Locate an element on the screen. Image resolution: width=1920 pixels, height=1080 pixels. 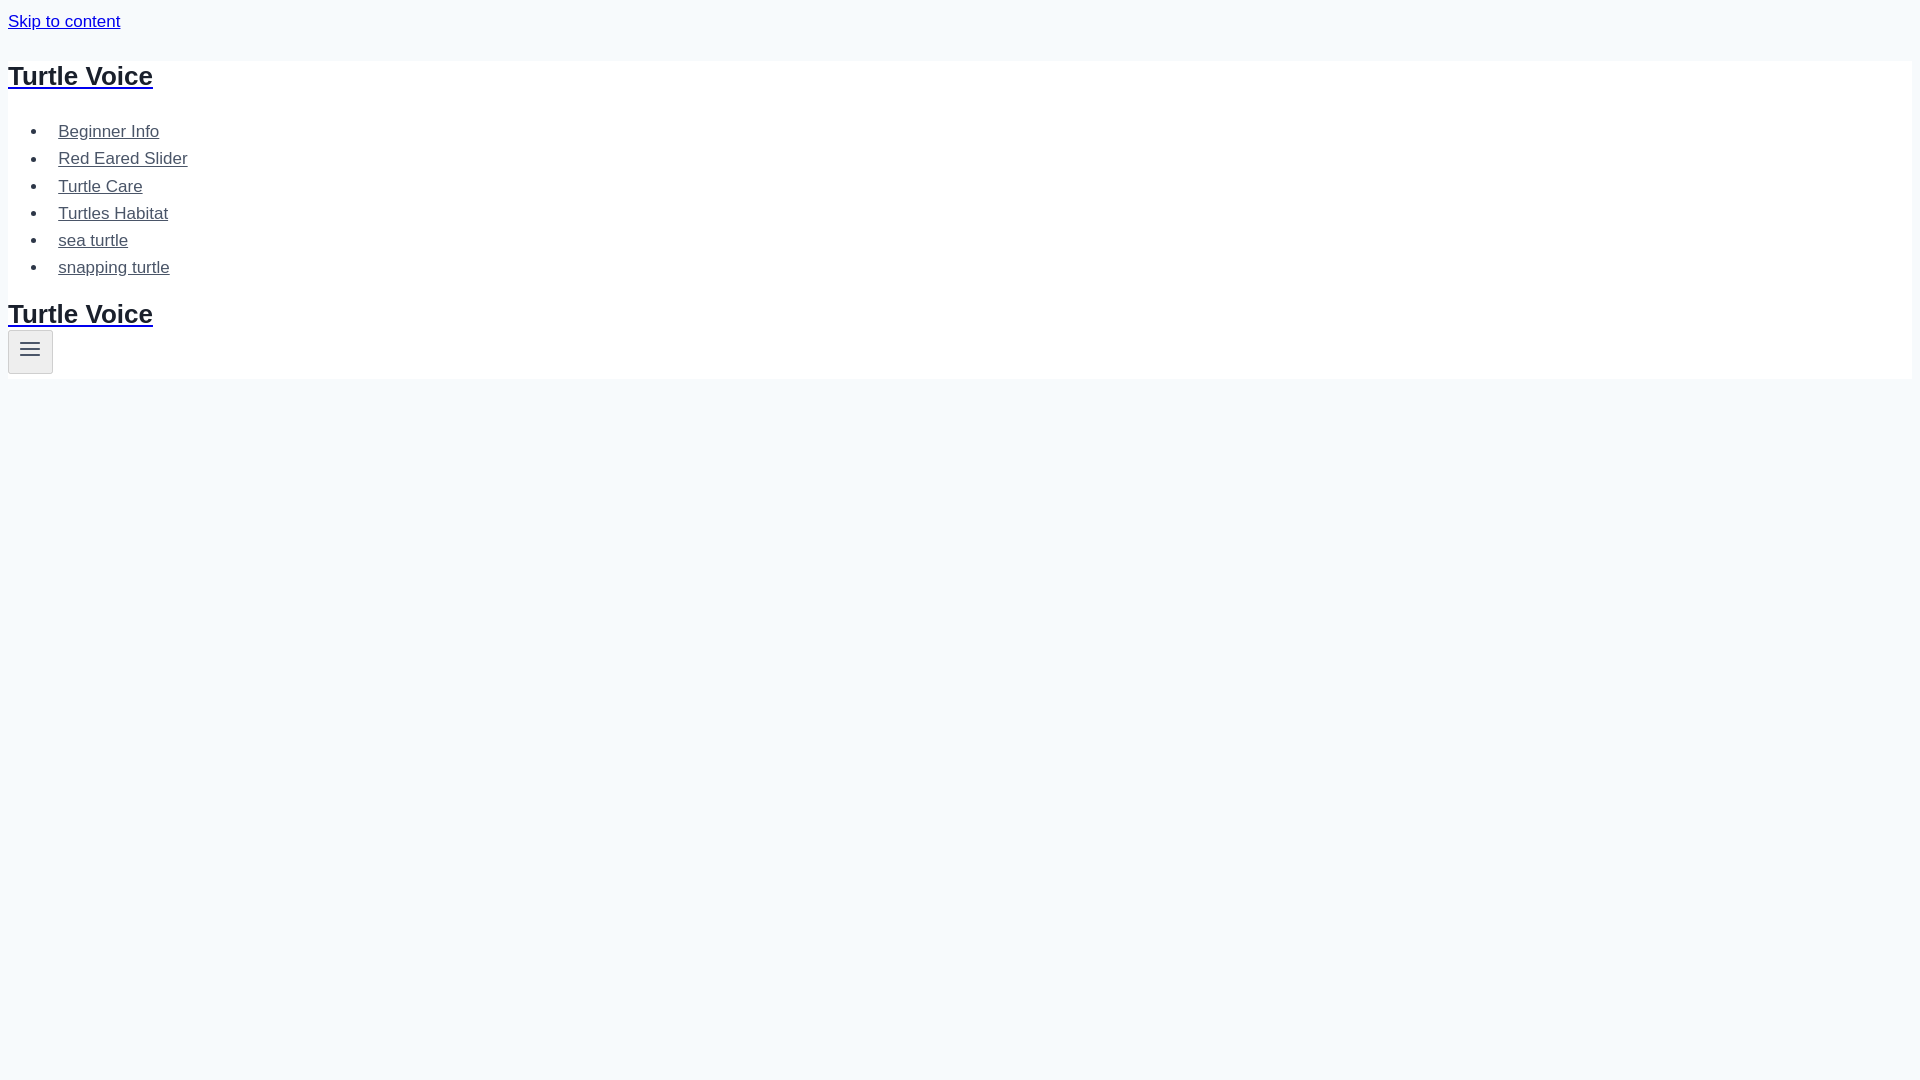
Turtle Voice is located at coordinates (652, 314).